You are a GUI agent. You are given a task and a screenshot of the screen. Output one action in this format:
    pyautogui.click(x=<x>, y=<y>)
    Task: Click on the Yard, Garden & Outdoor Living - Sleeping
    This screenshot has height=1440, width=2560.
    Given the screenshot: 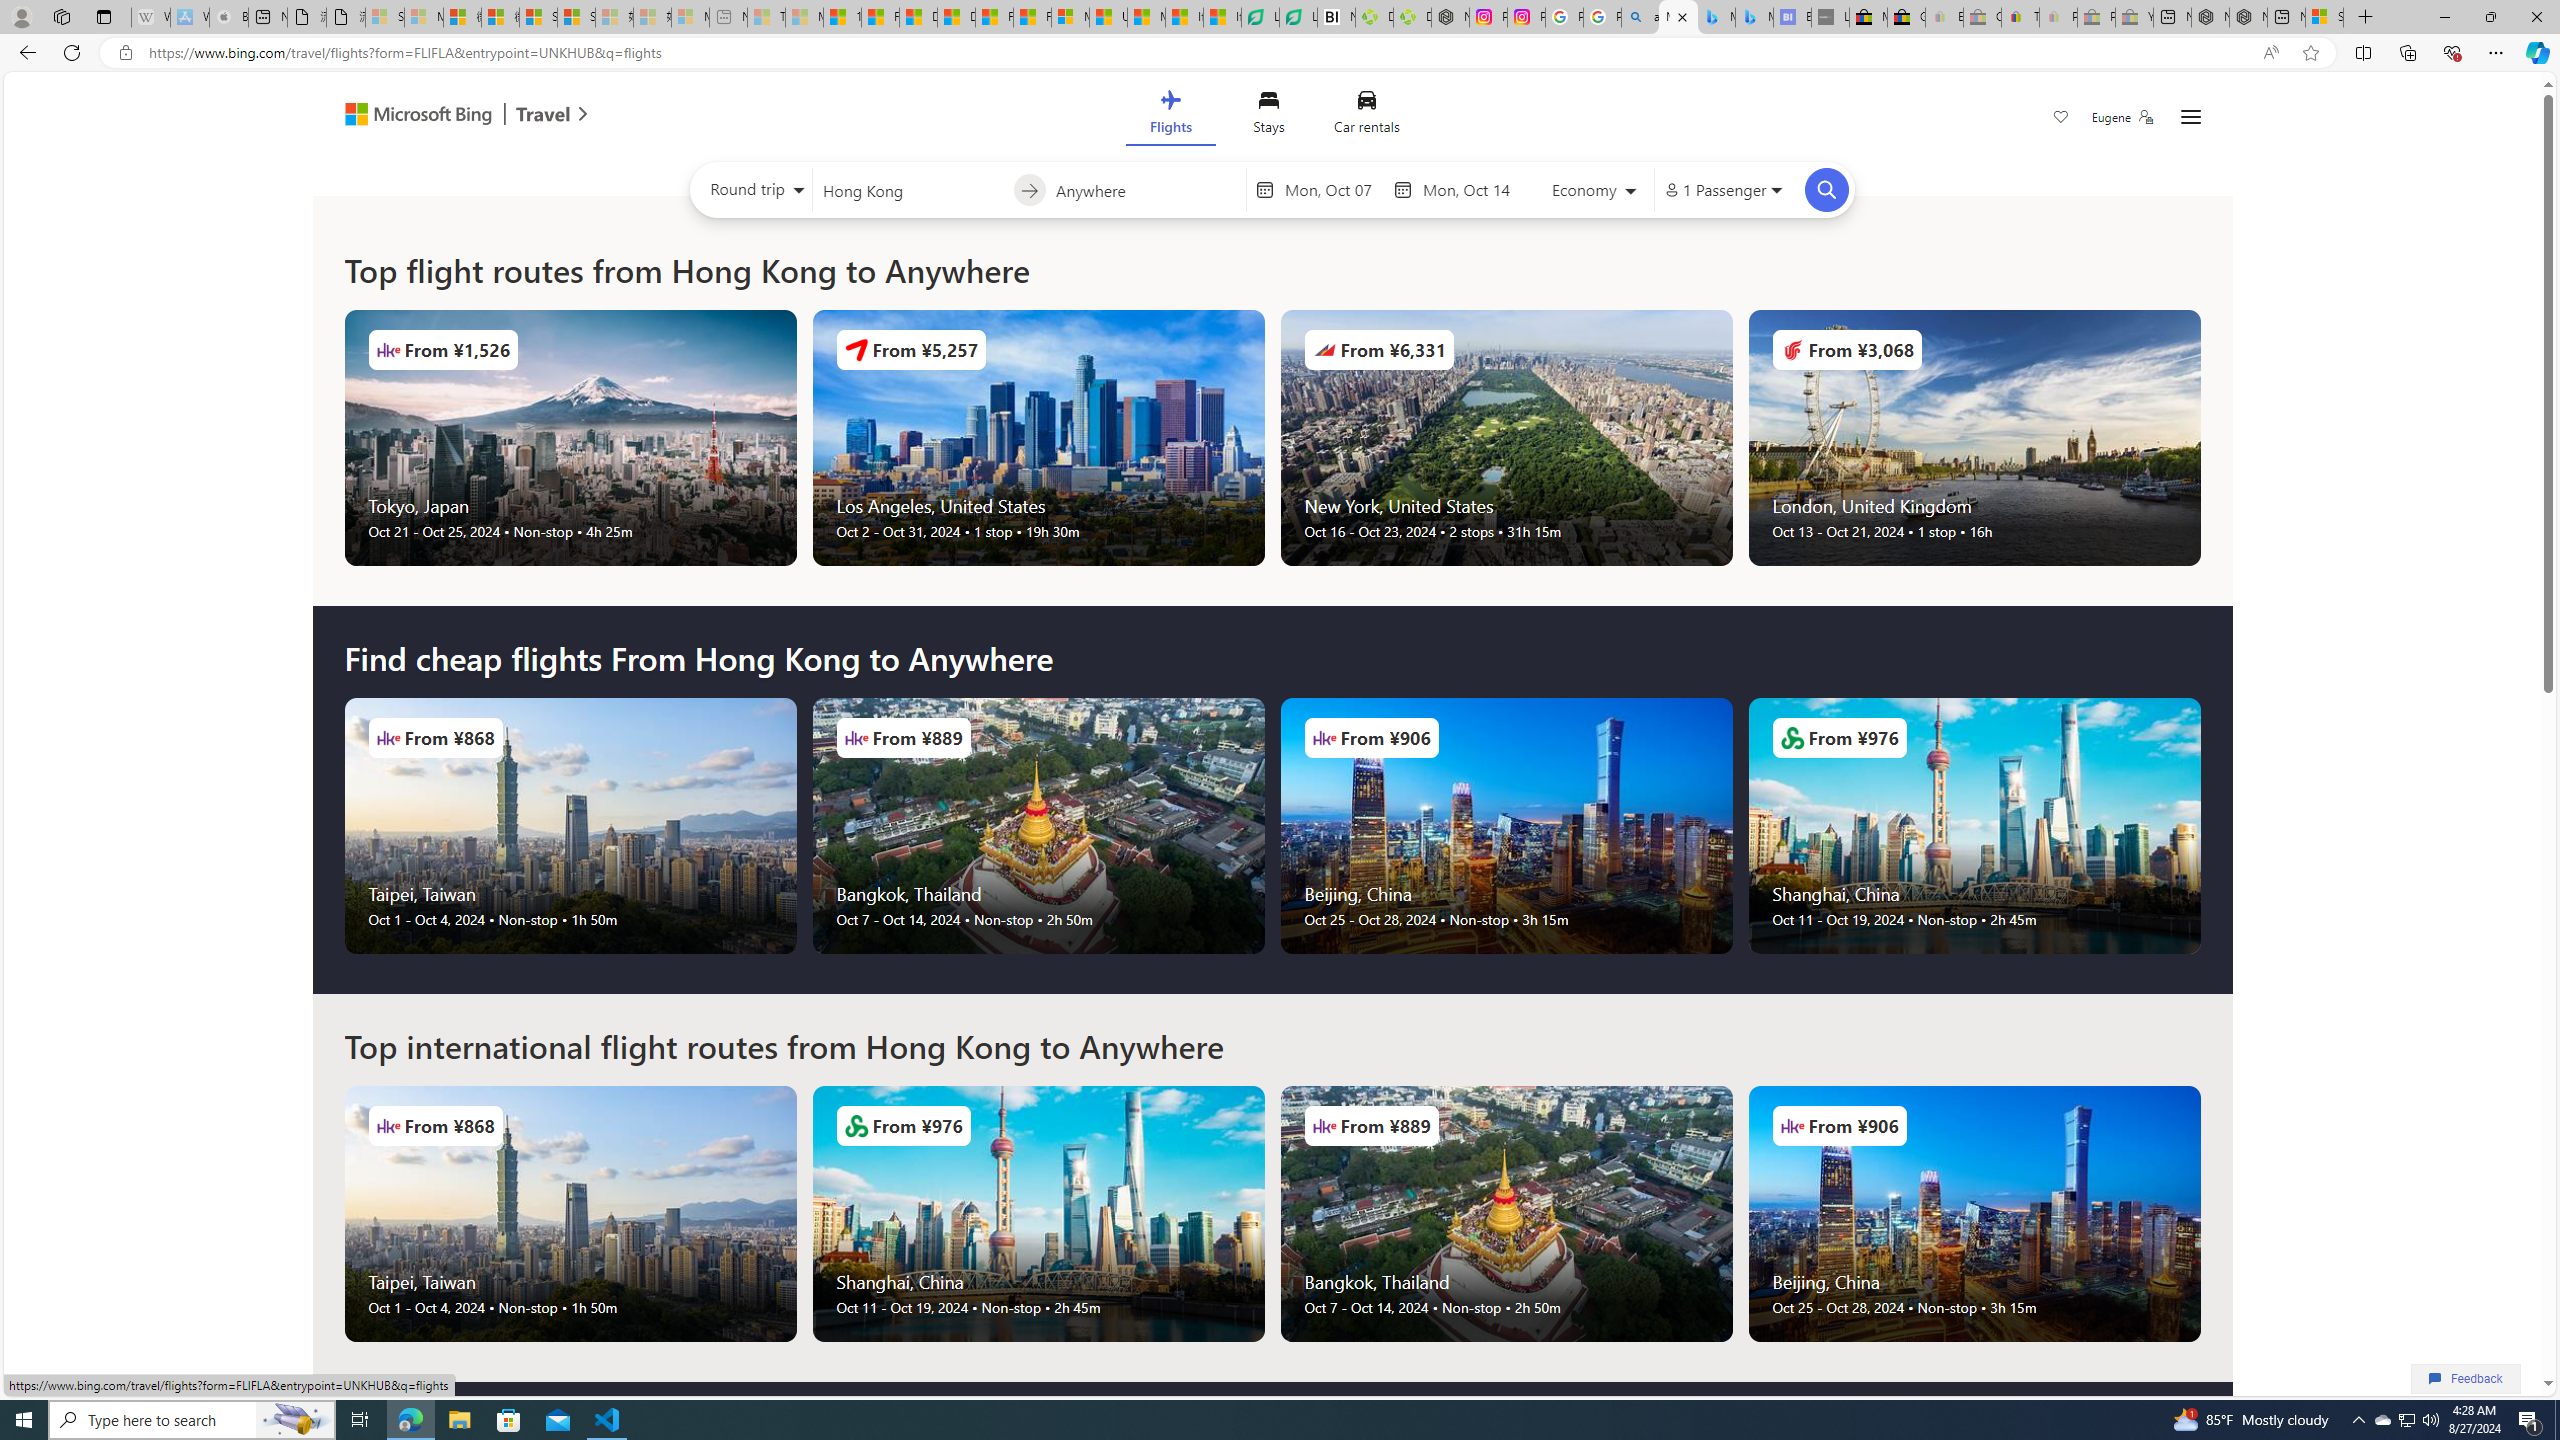 What is the action you would take?
    pyautogui.click(x=2134, y=17)
    